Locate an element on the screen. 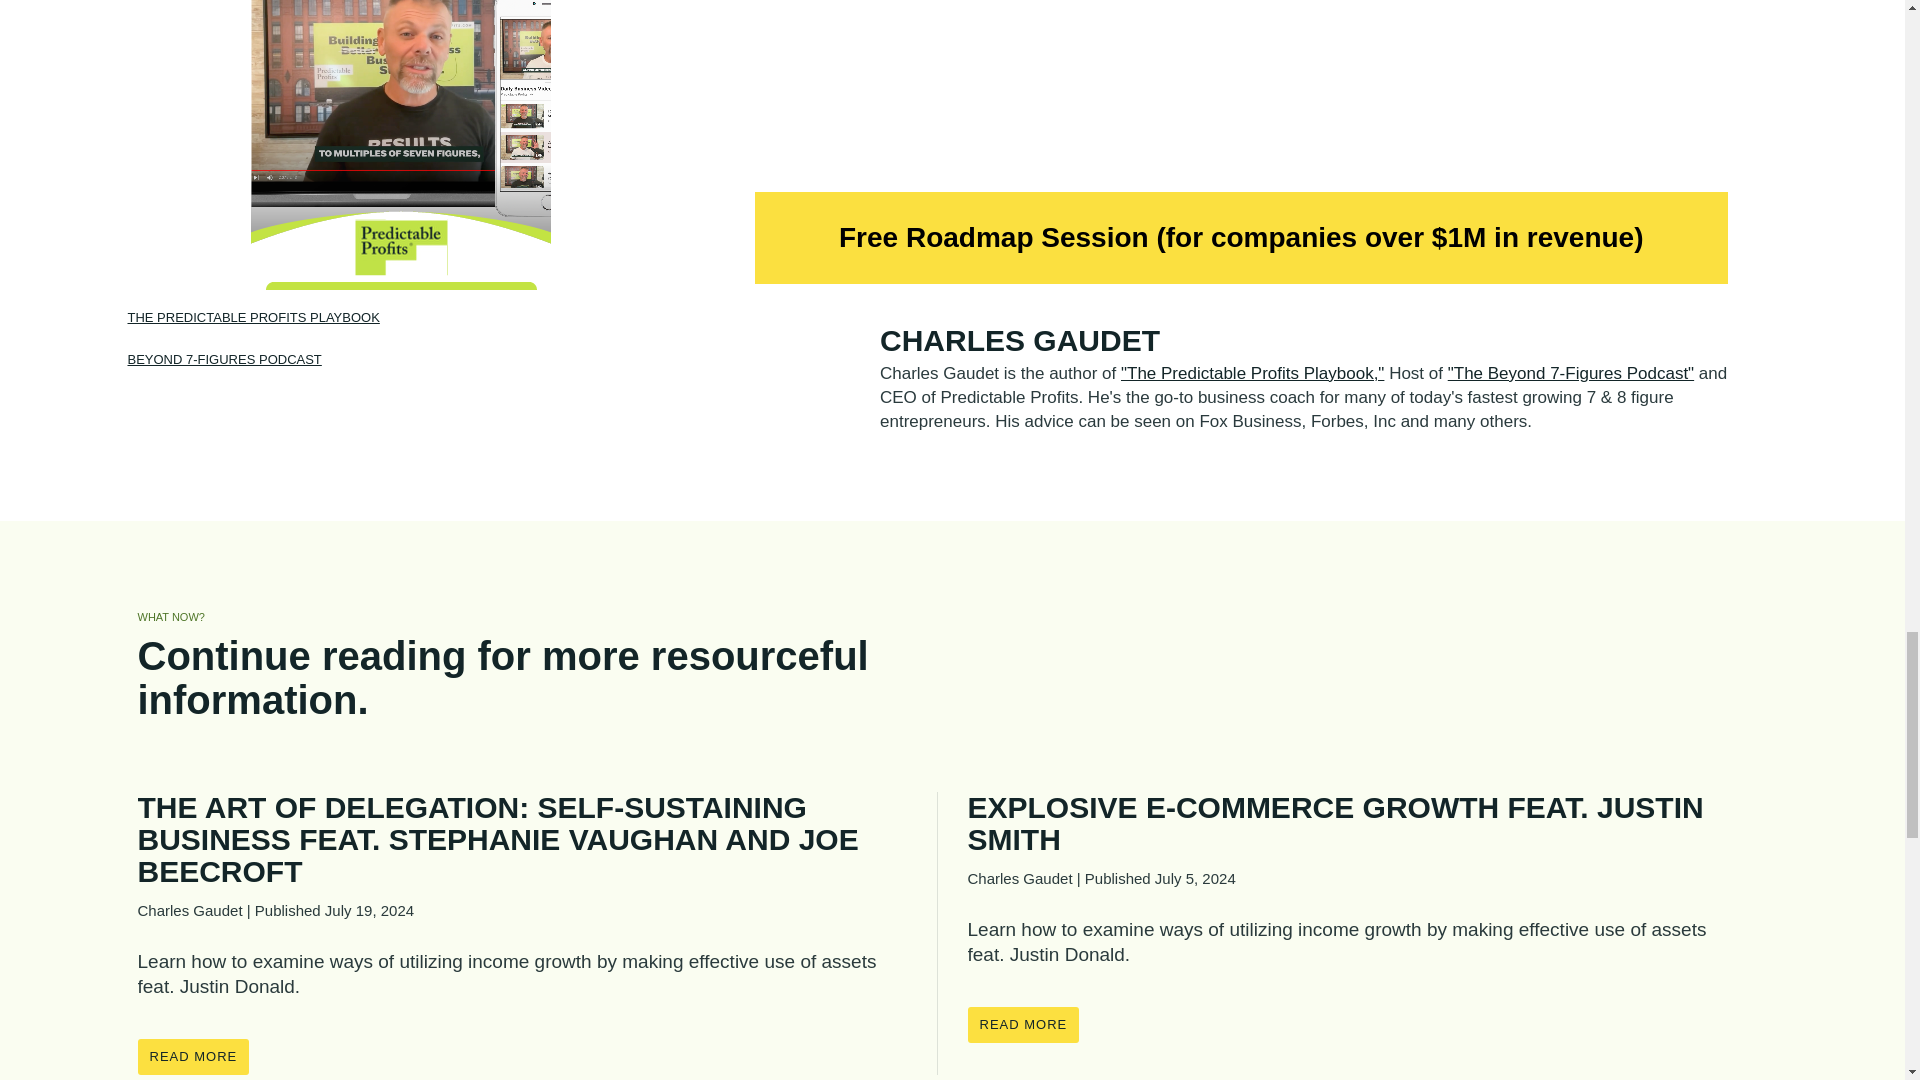 The height and width of the screenshot is (1080, 1920). "The Predictable Profits Playbook," is located at coordinates (1252, 373).